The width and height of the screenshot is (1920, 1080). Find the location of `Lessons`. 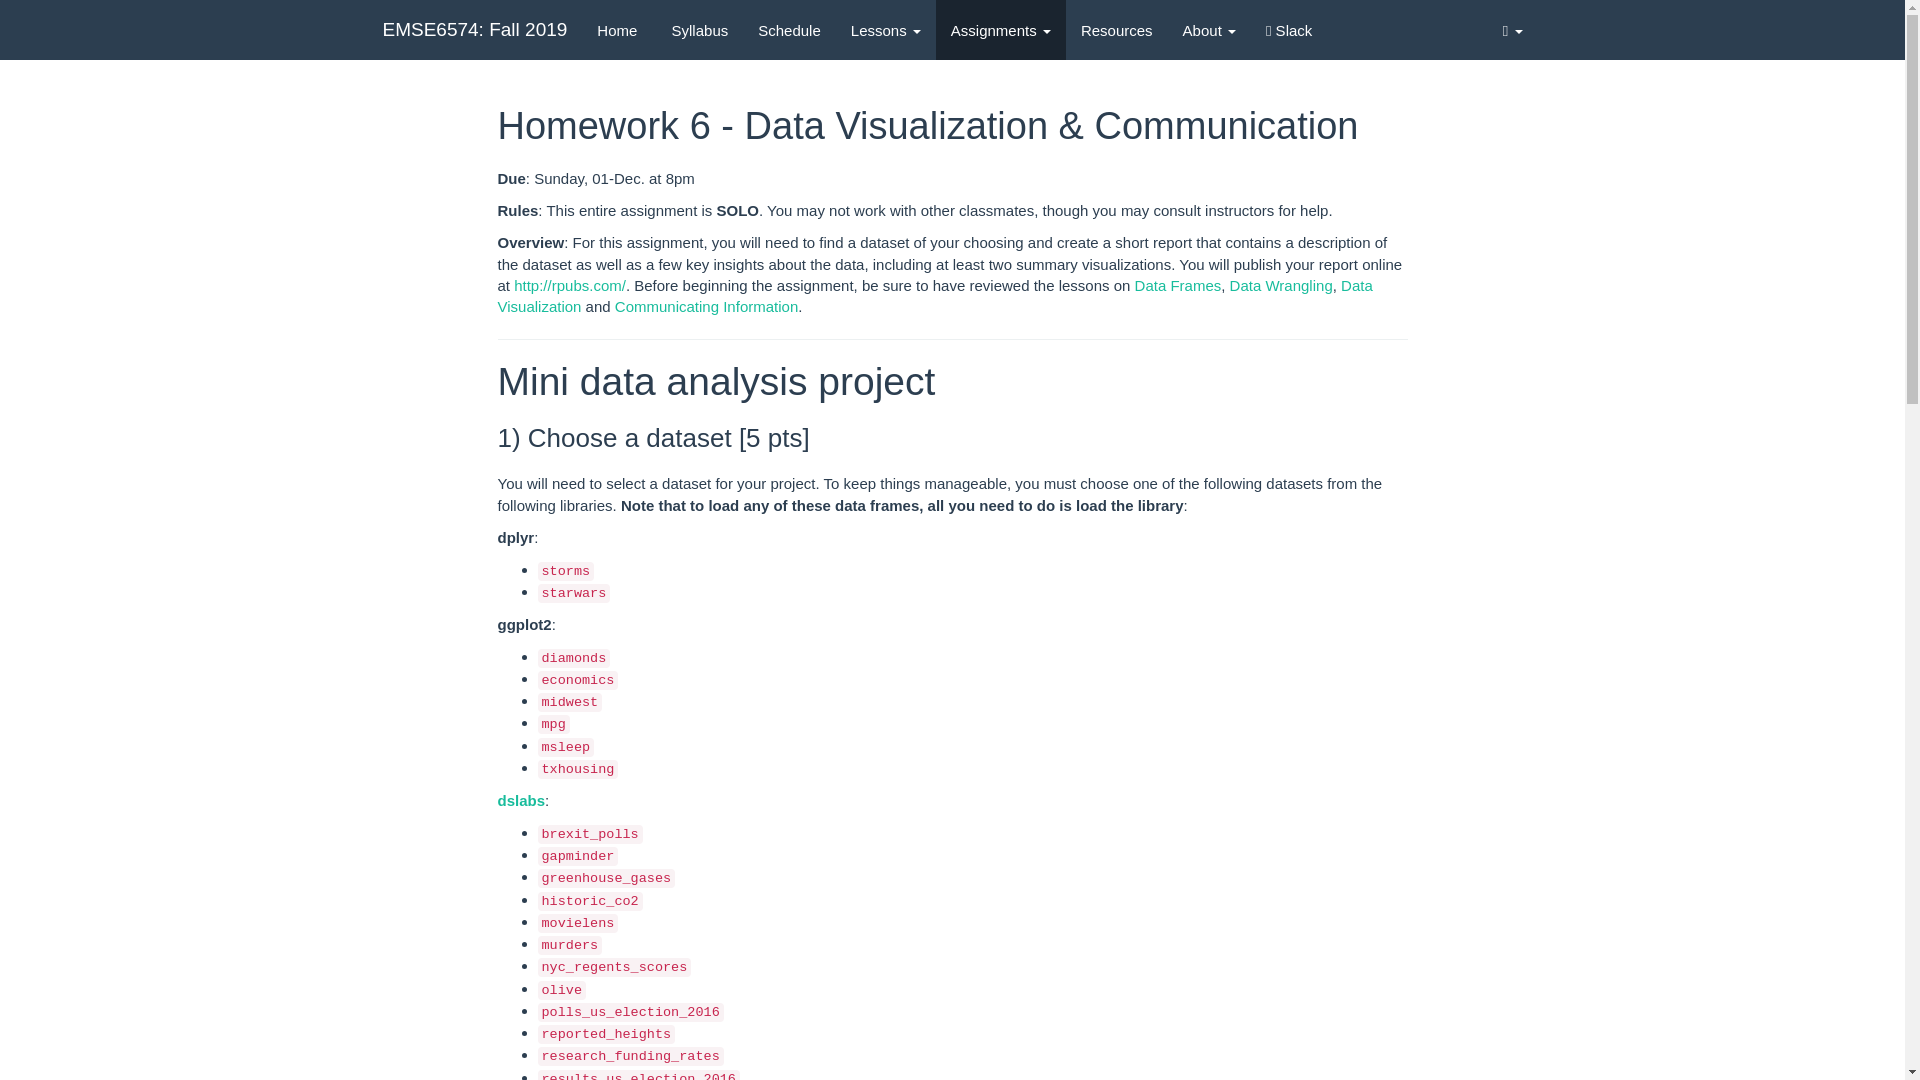

Lessons is located at coordinates (886, 30).